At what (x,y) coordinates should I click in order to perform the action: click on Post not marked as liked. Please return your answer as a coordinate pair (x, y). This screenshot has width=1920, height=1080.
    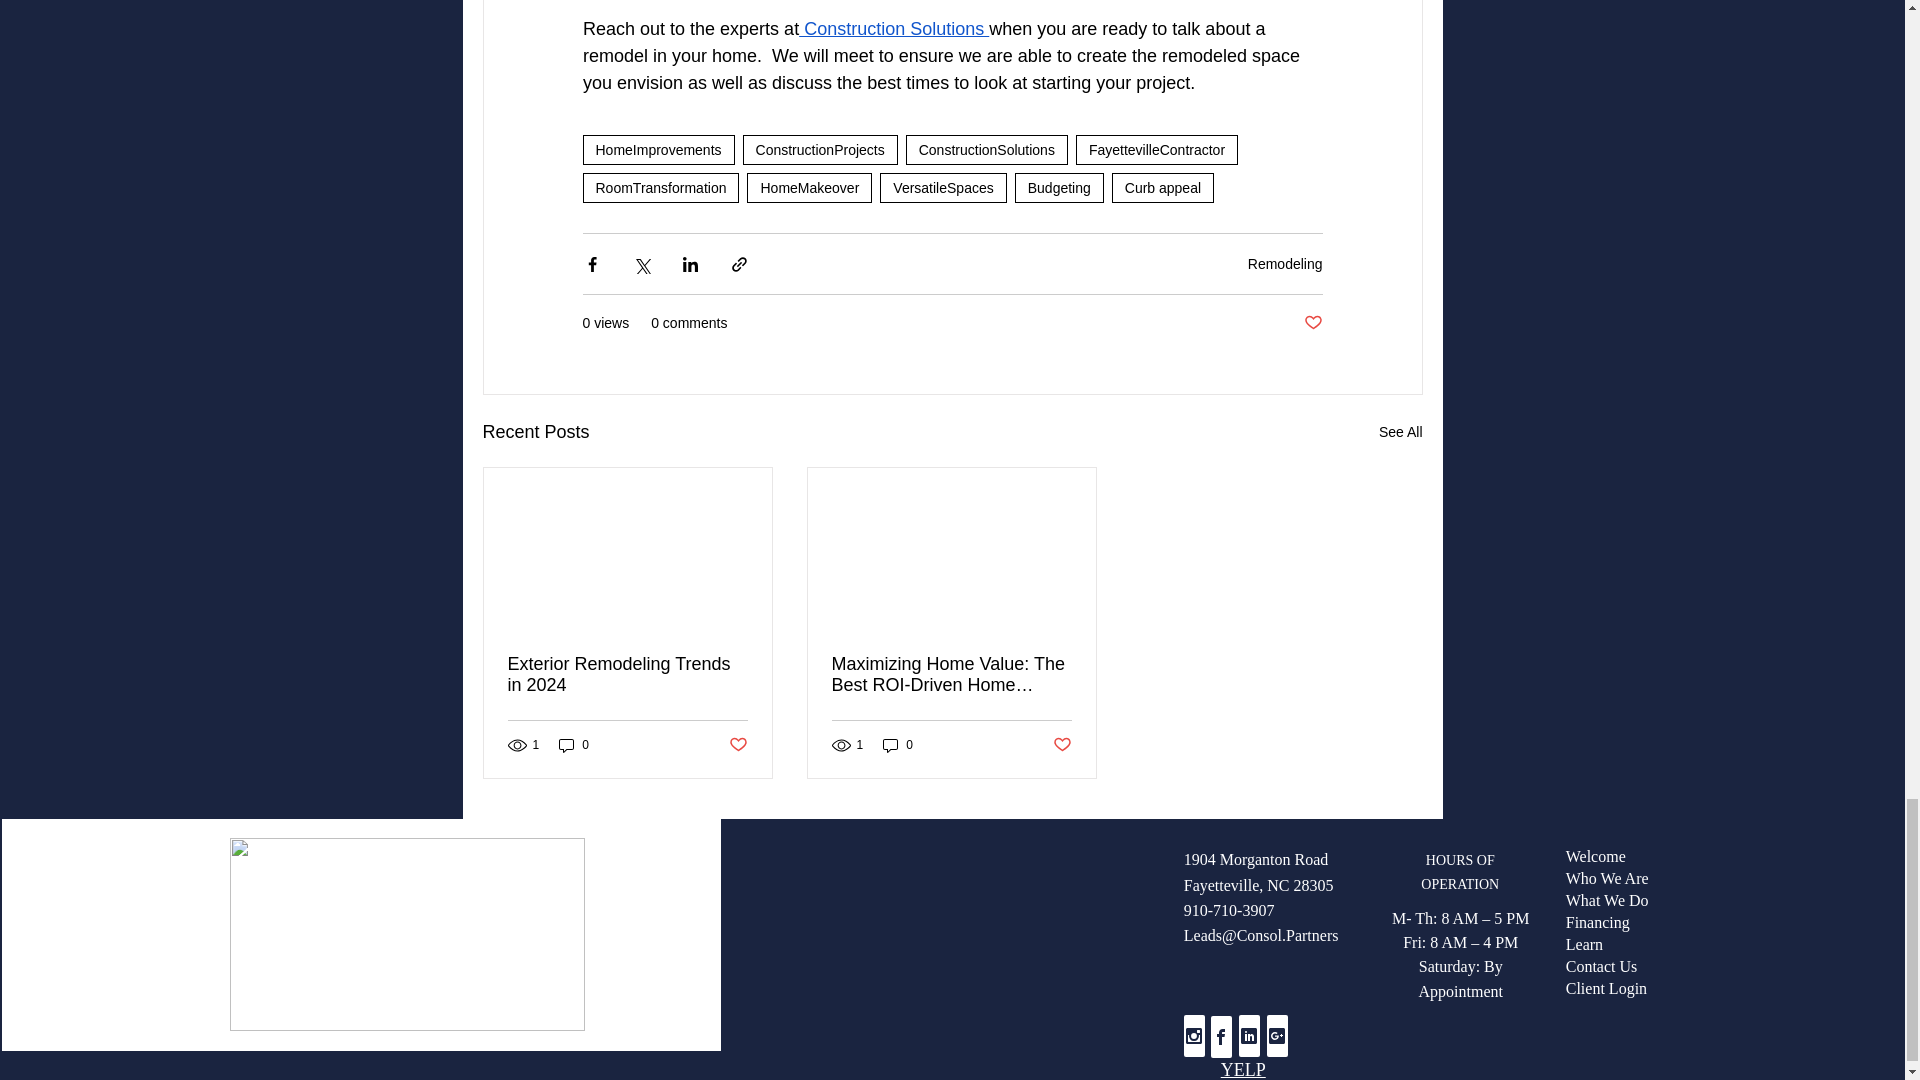
    Looking at the image, I should click on (736, 746).